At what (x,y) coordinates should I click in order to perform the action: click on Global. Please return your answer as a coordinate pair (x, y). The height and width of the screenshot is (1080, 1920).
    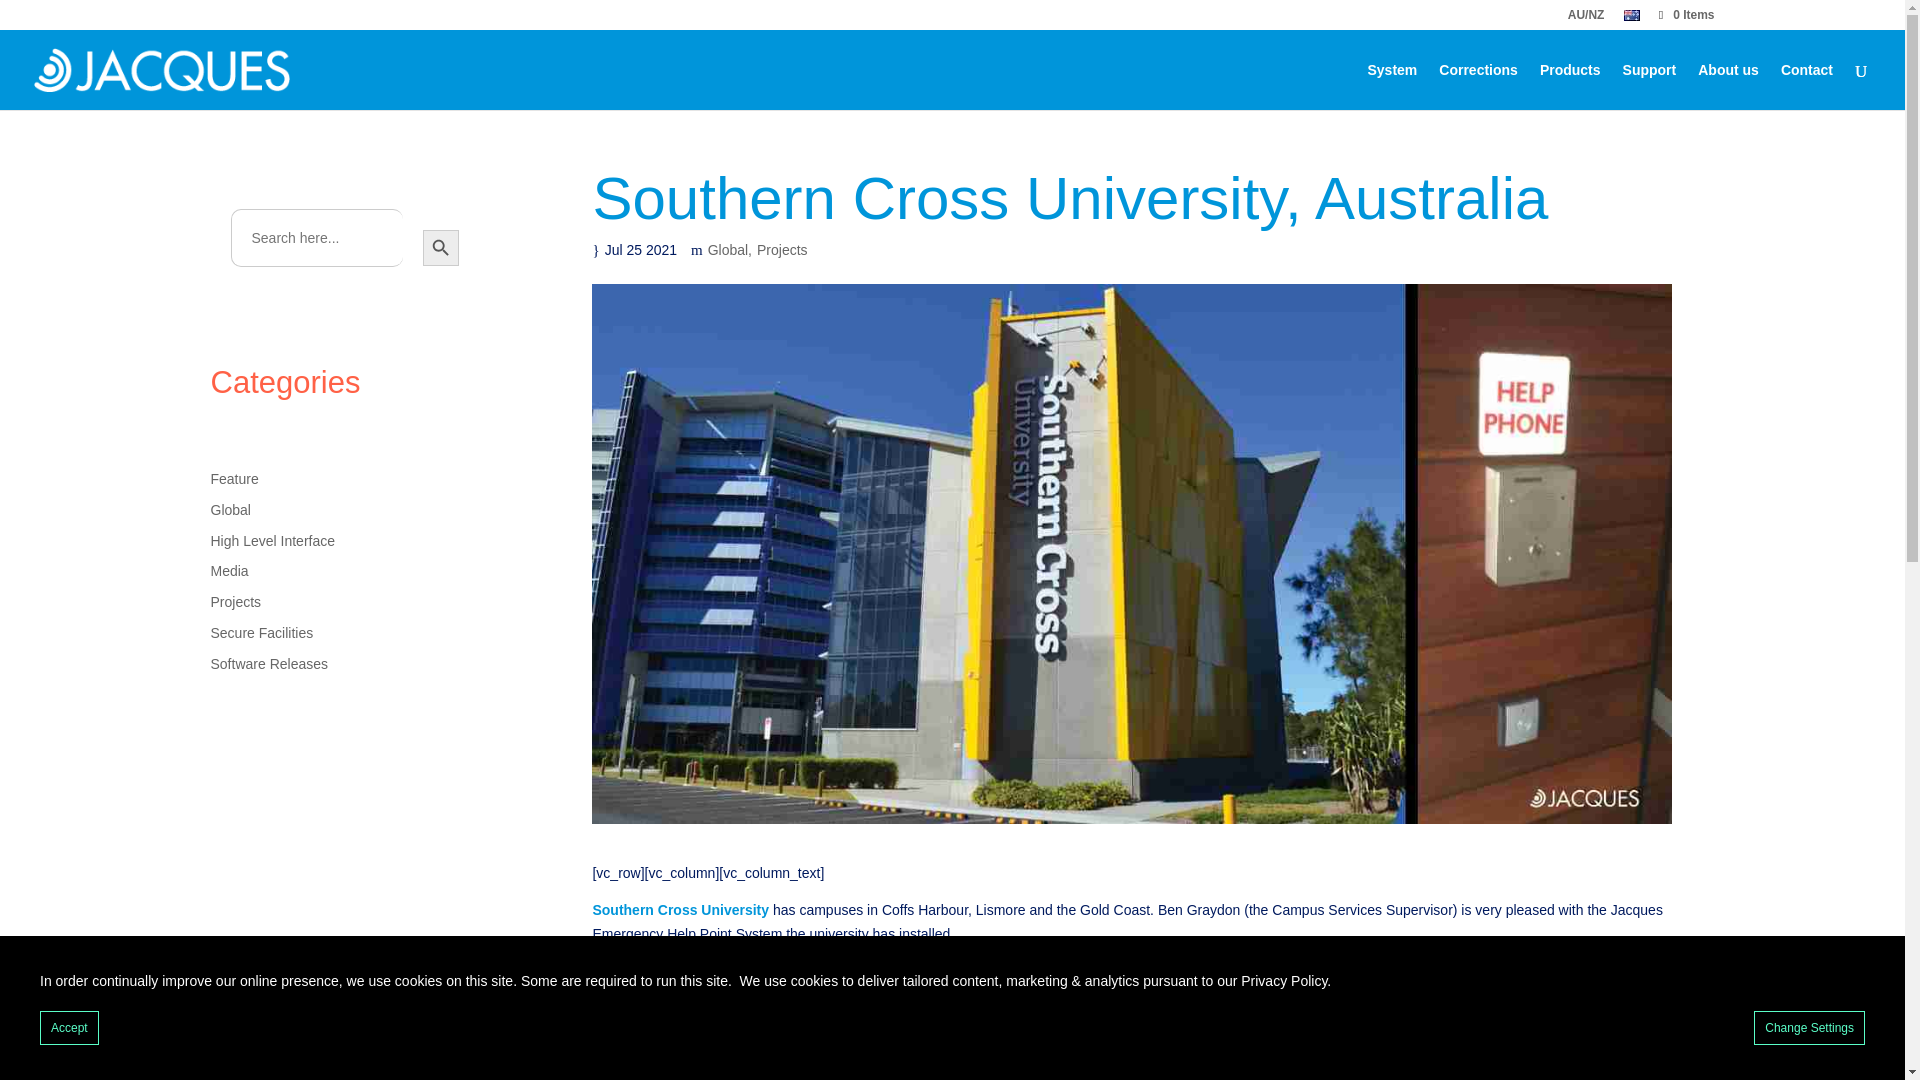
    Looking at the image, I should click on (732, 250).